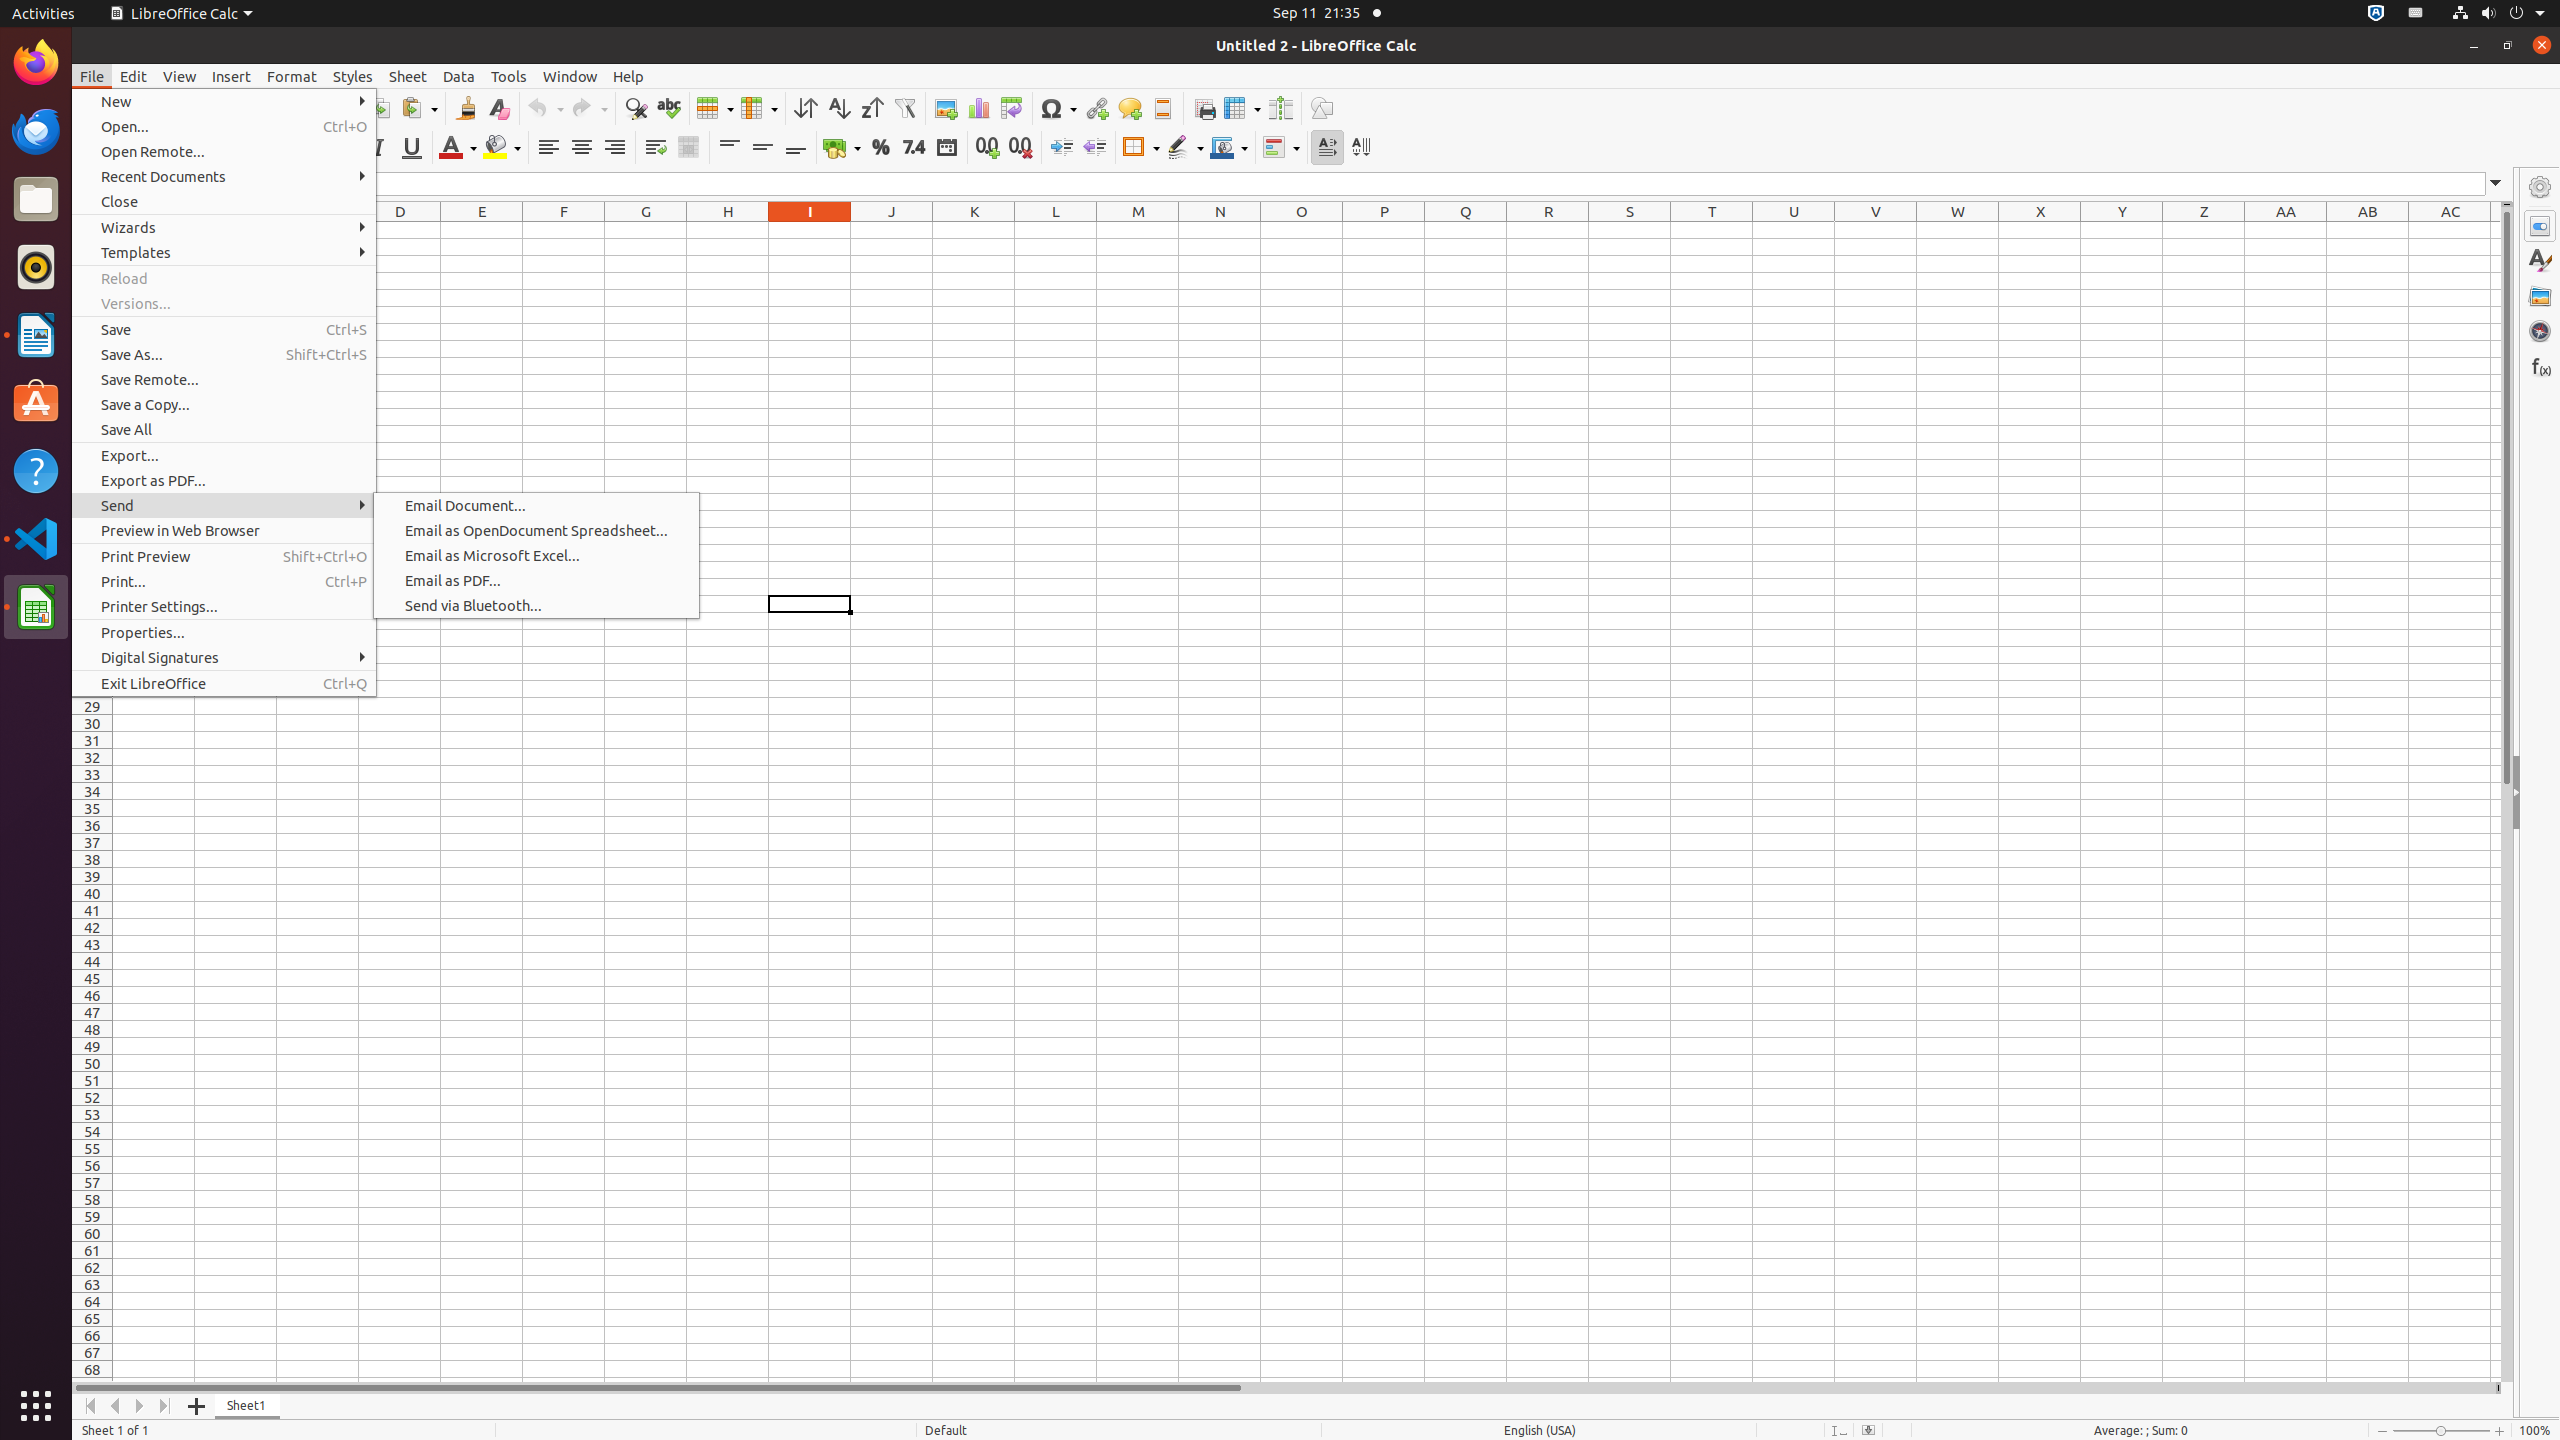 The height and width of the screenshot is (1440, 2560). Describe the element at coordinates (914, 148) in the screenshot. I see `Number` at that location.